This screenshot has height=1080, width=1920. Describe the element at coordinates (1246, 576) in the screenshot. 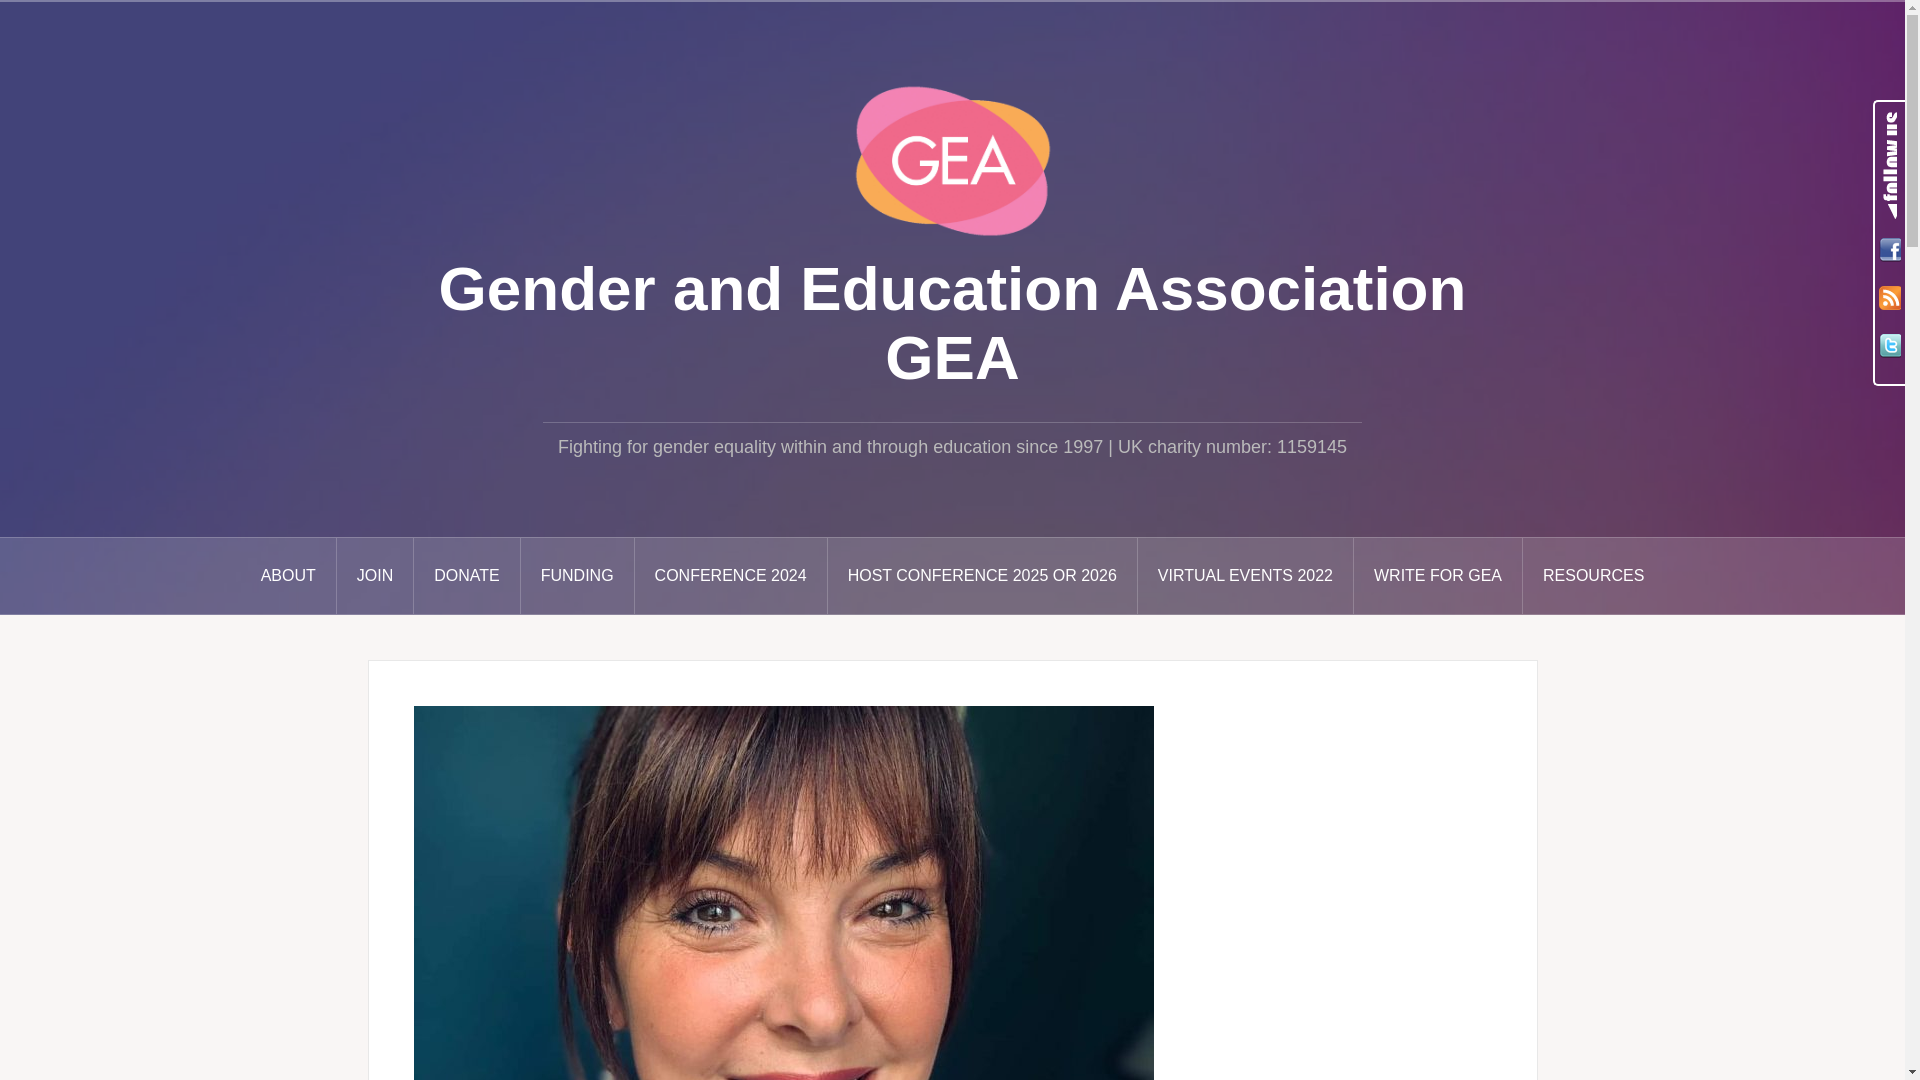

I see `VIRTUAL EVENTS 2022` at that location.